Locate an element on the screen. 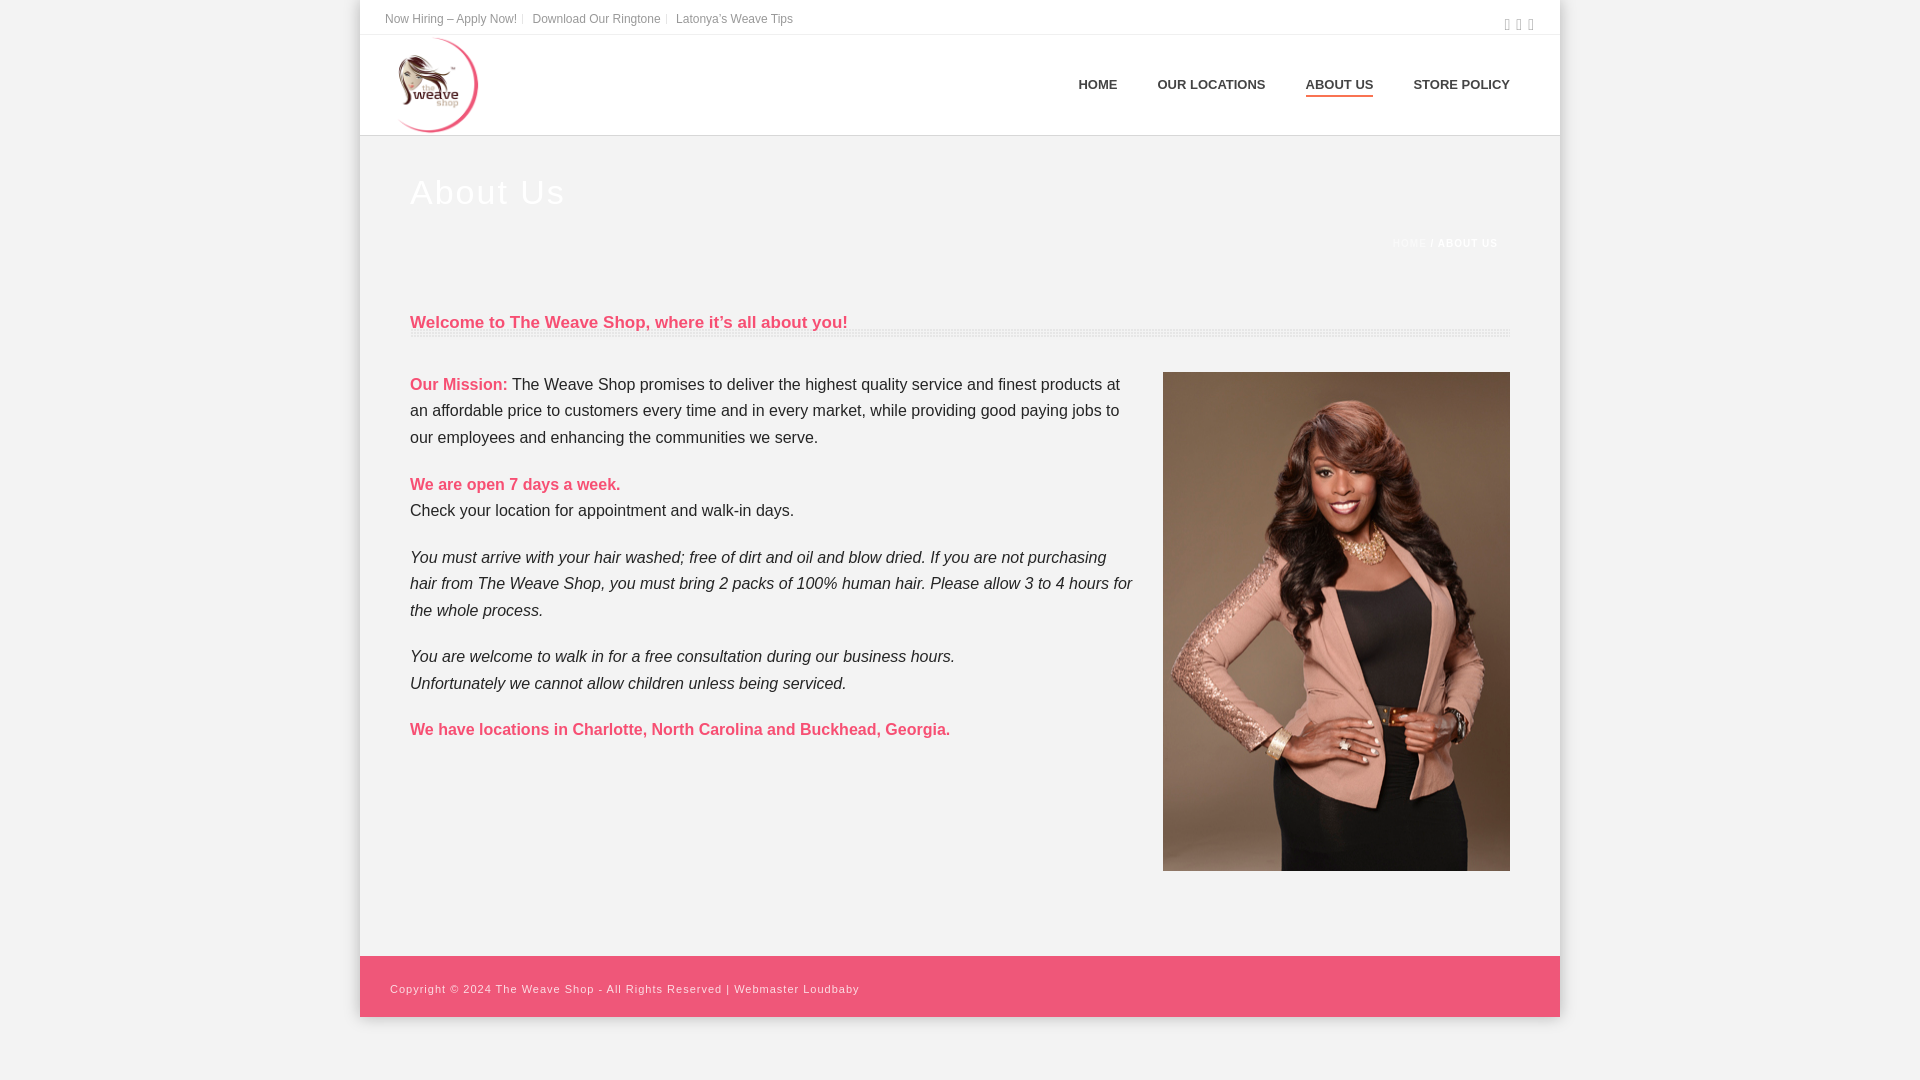  STORE POLICY is located at coordinates (1462, 86).